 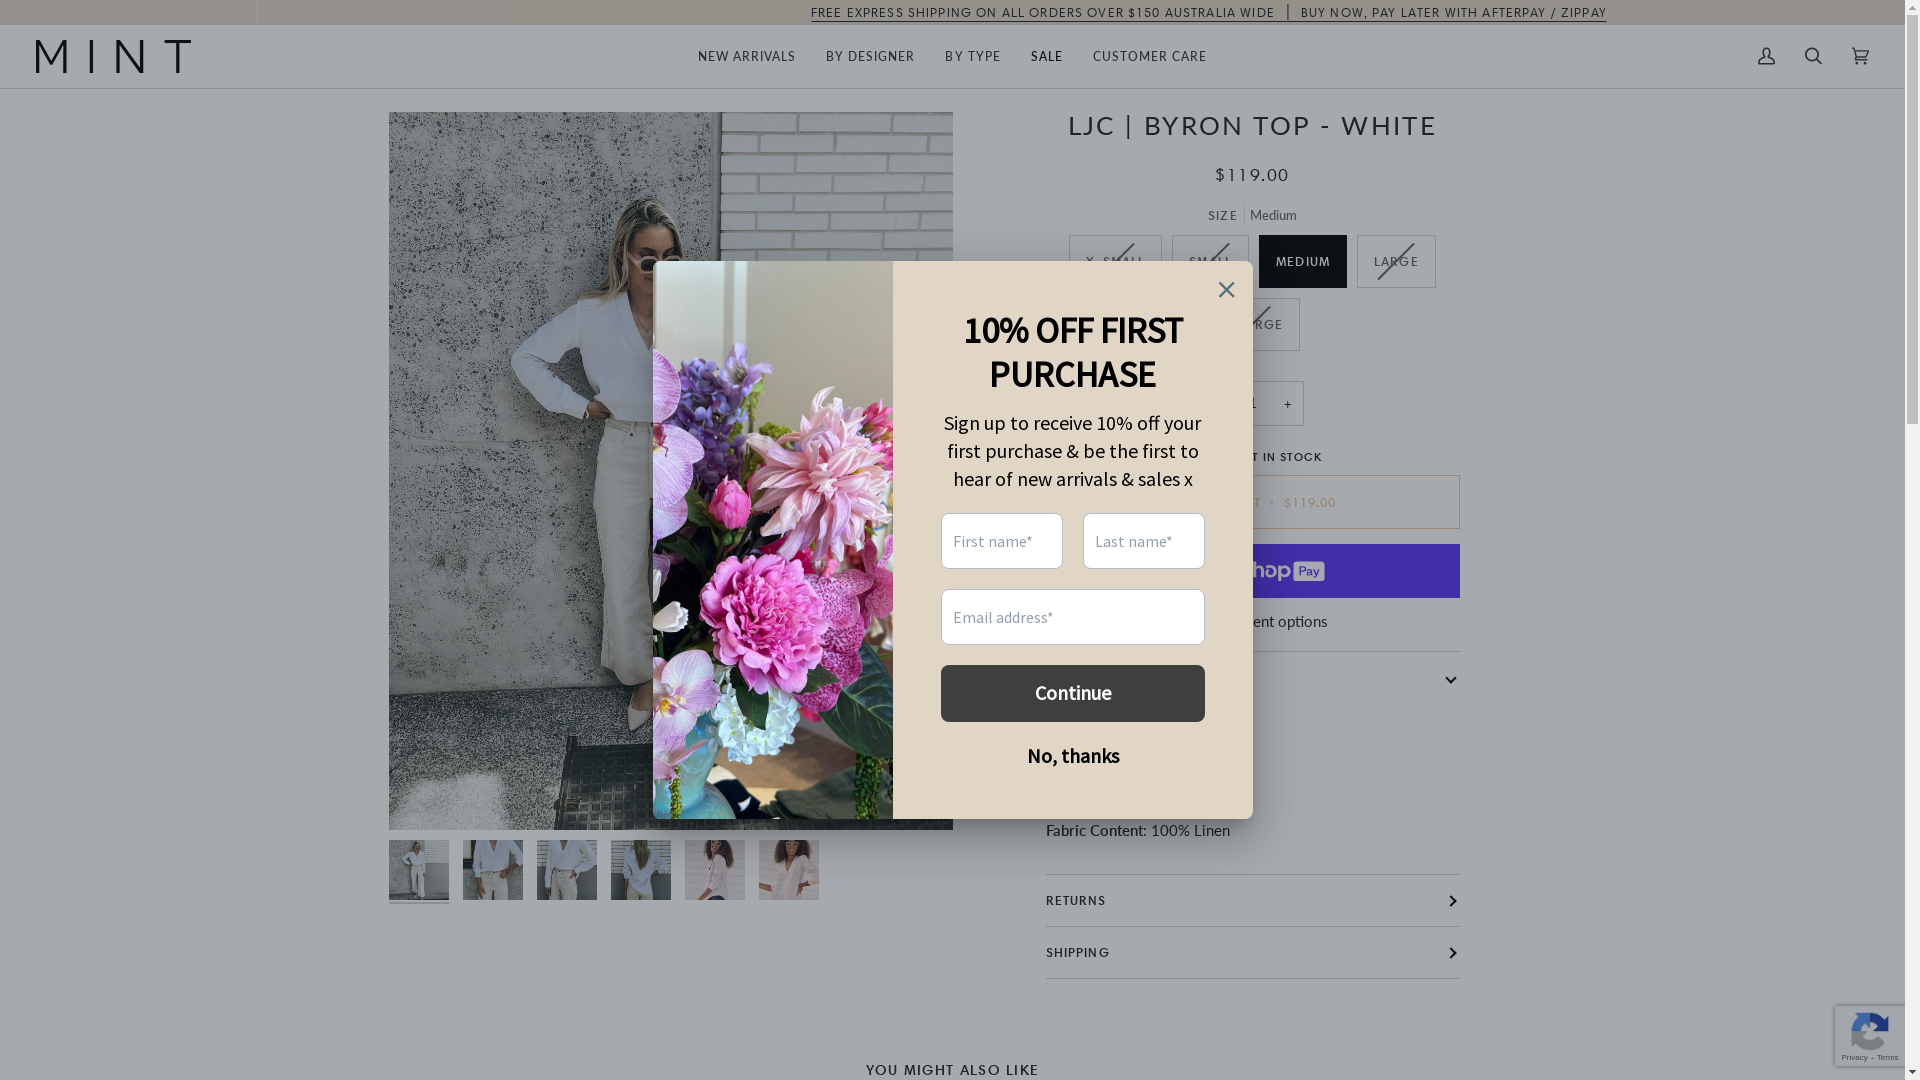 I want to click on DESCRIPTION, so click(x=1253, y=678).